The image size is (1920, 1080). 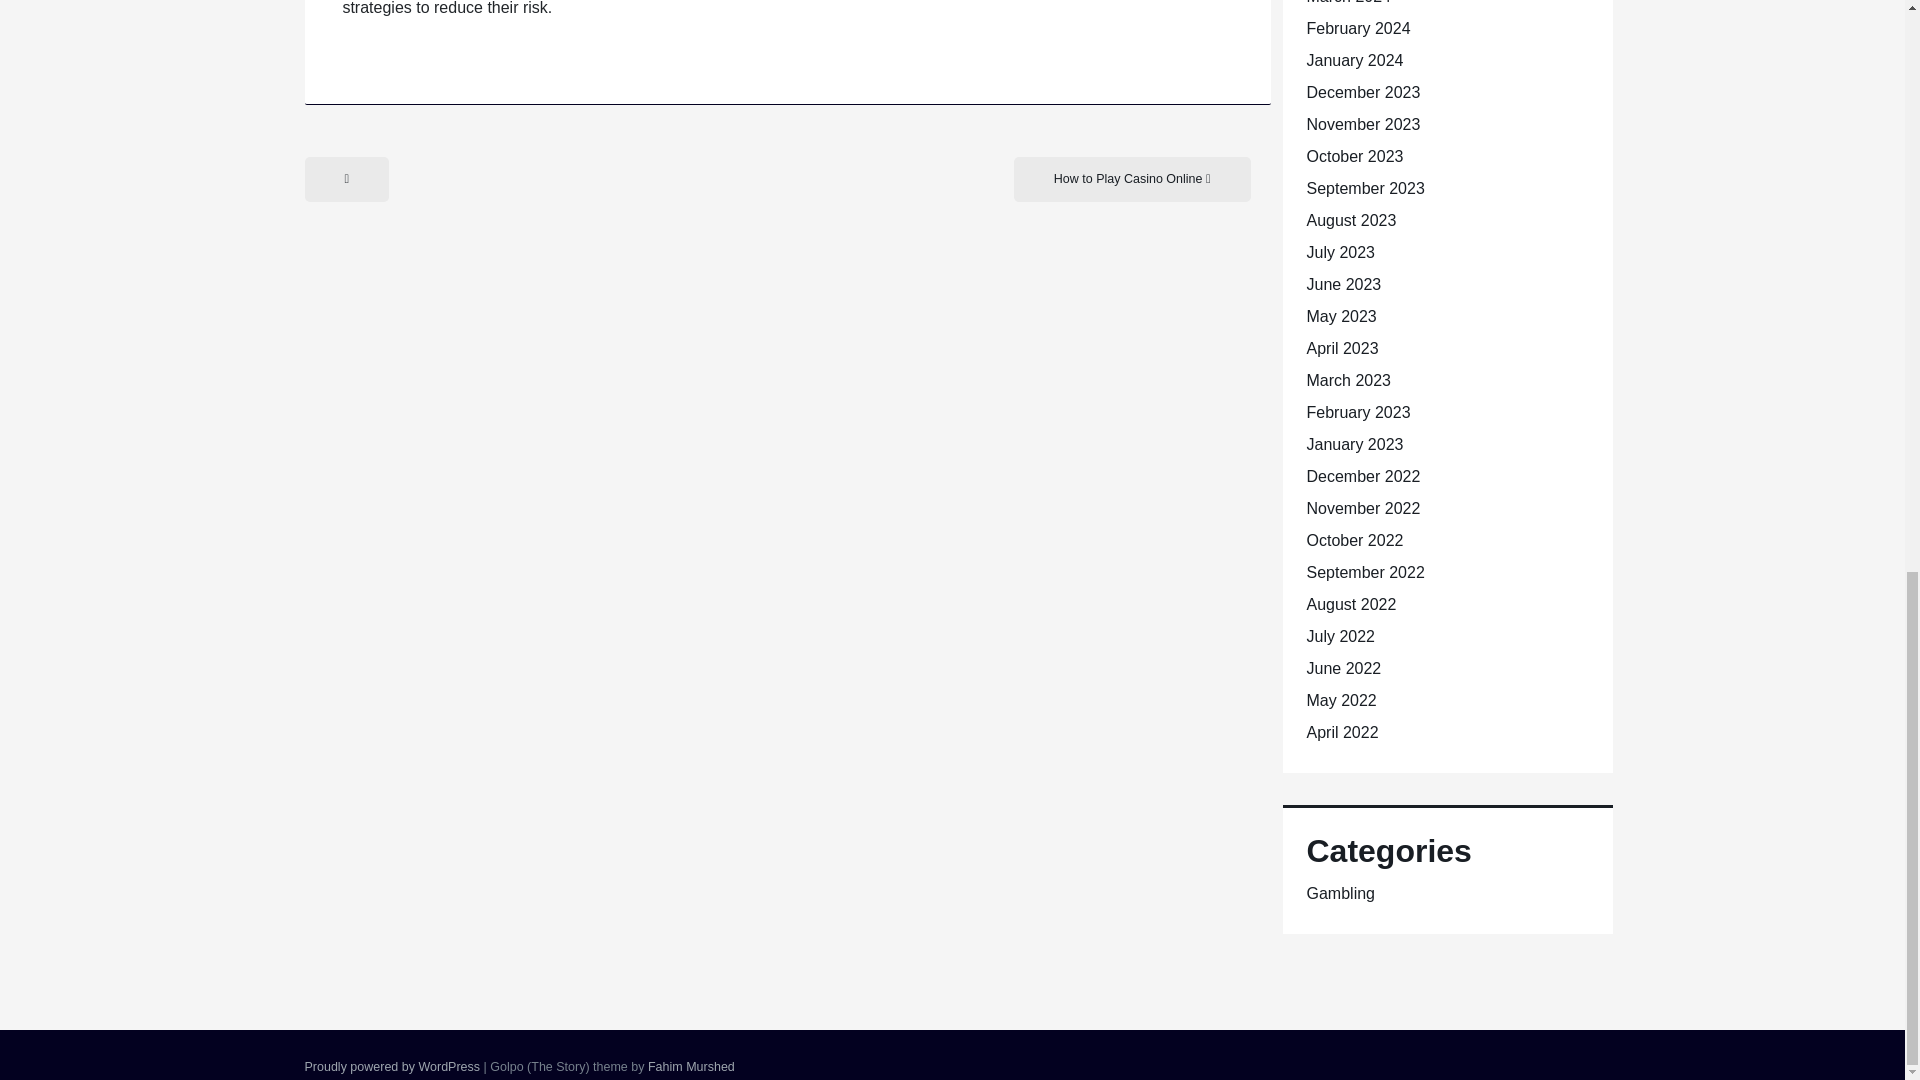 What do you see at coordinates (1350, 604) in the screenshot?
I see `August 2022` at bounding box center [1350, 604].